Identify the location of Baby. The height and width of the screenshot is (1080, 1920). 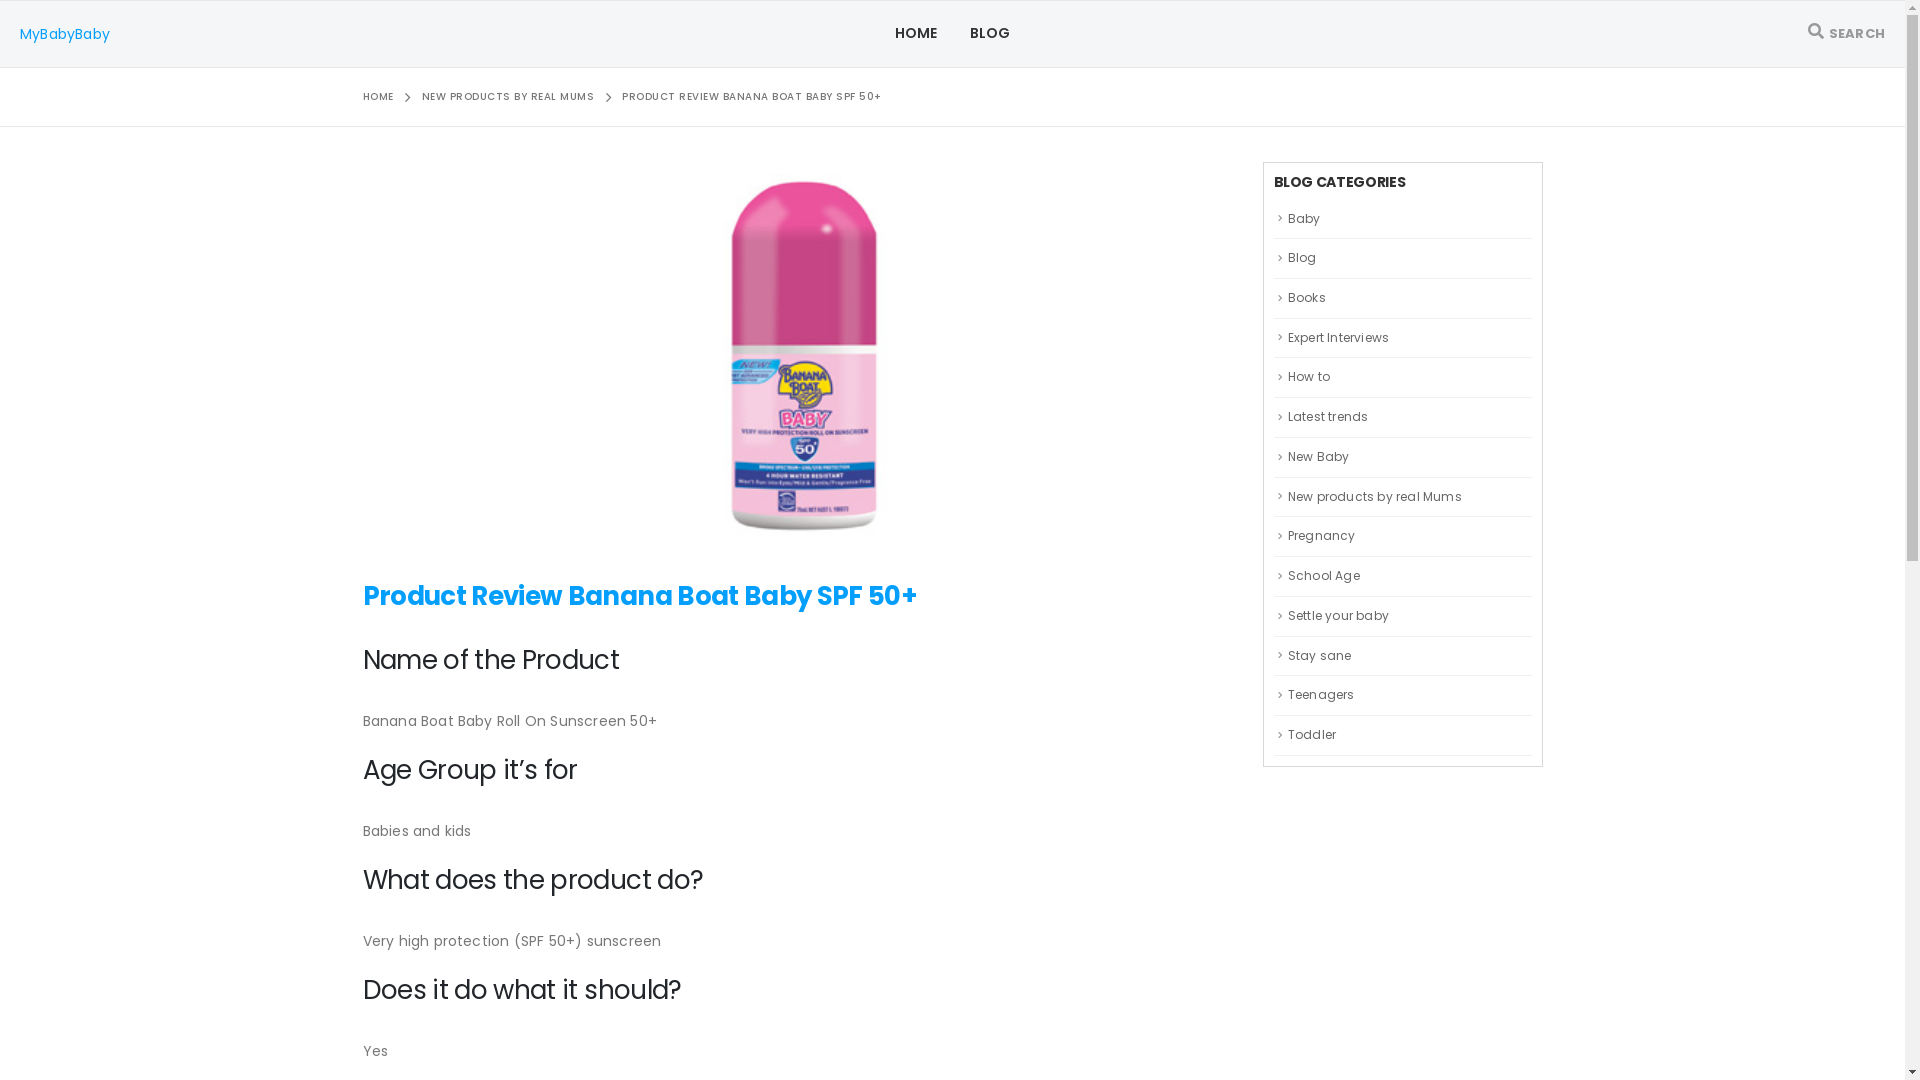
(1304, 218).